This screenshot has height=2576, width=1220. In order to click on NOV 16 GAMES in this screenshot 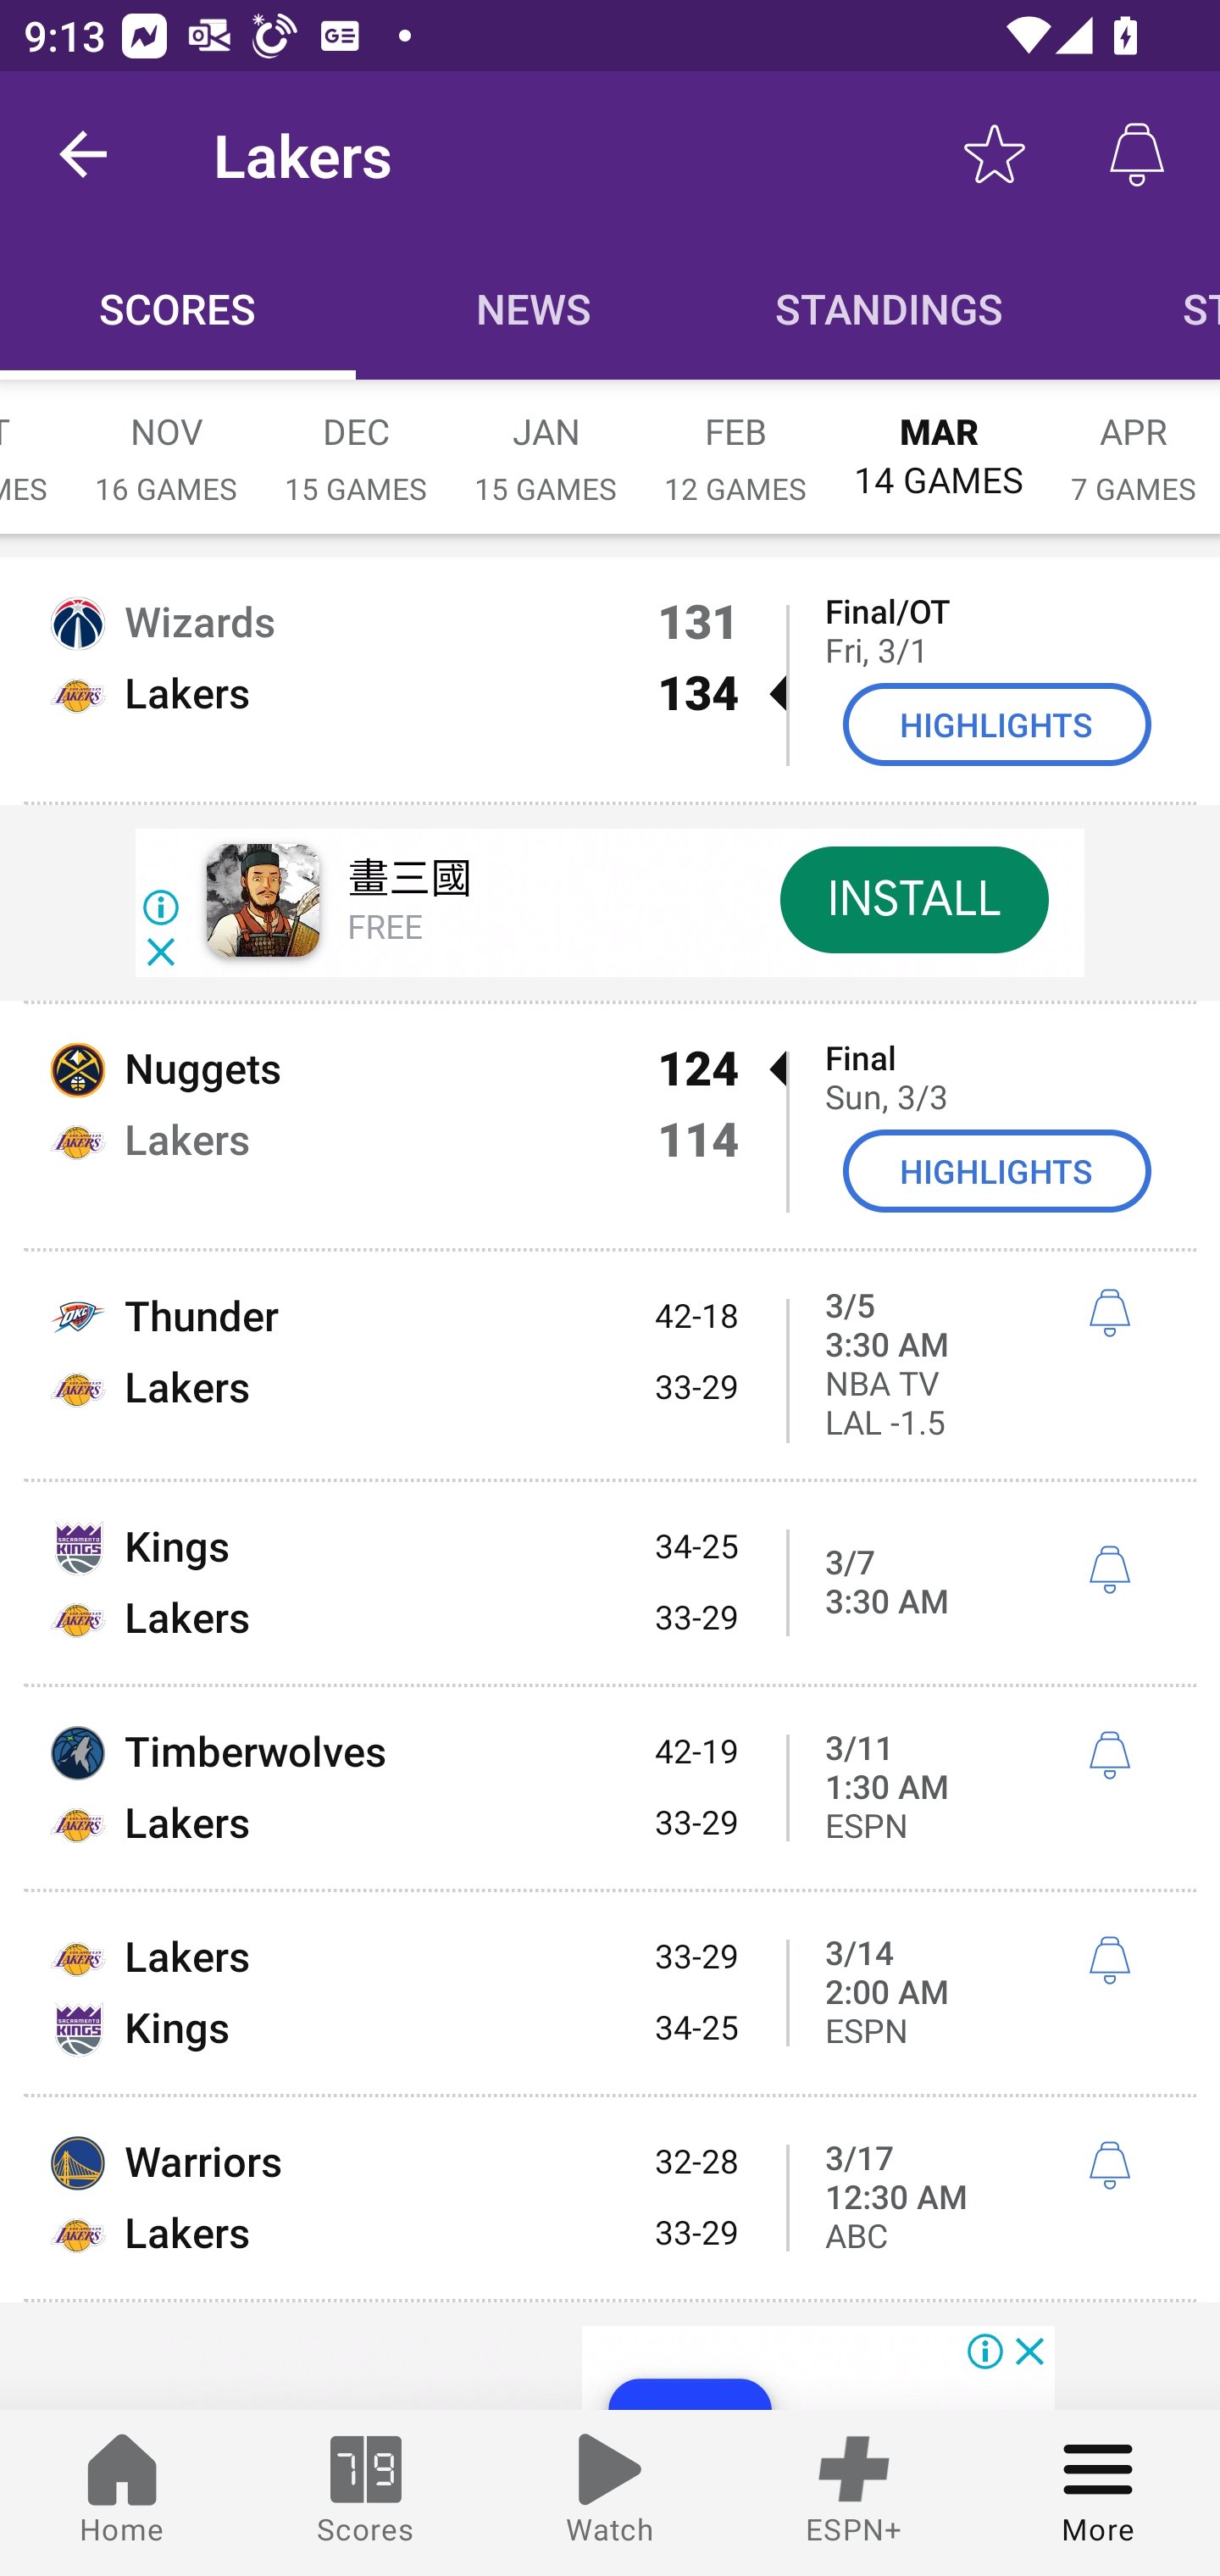, I will do `click(166, 441)`.